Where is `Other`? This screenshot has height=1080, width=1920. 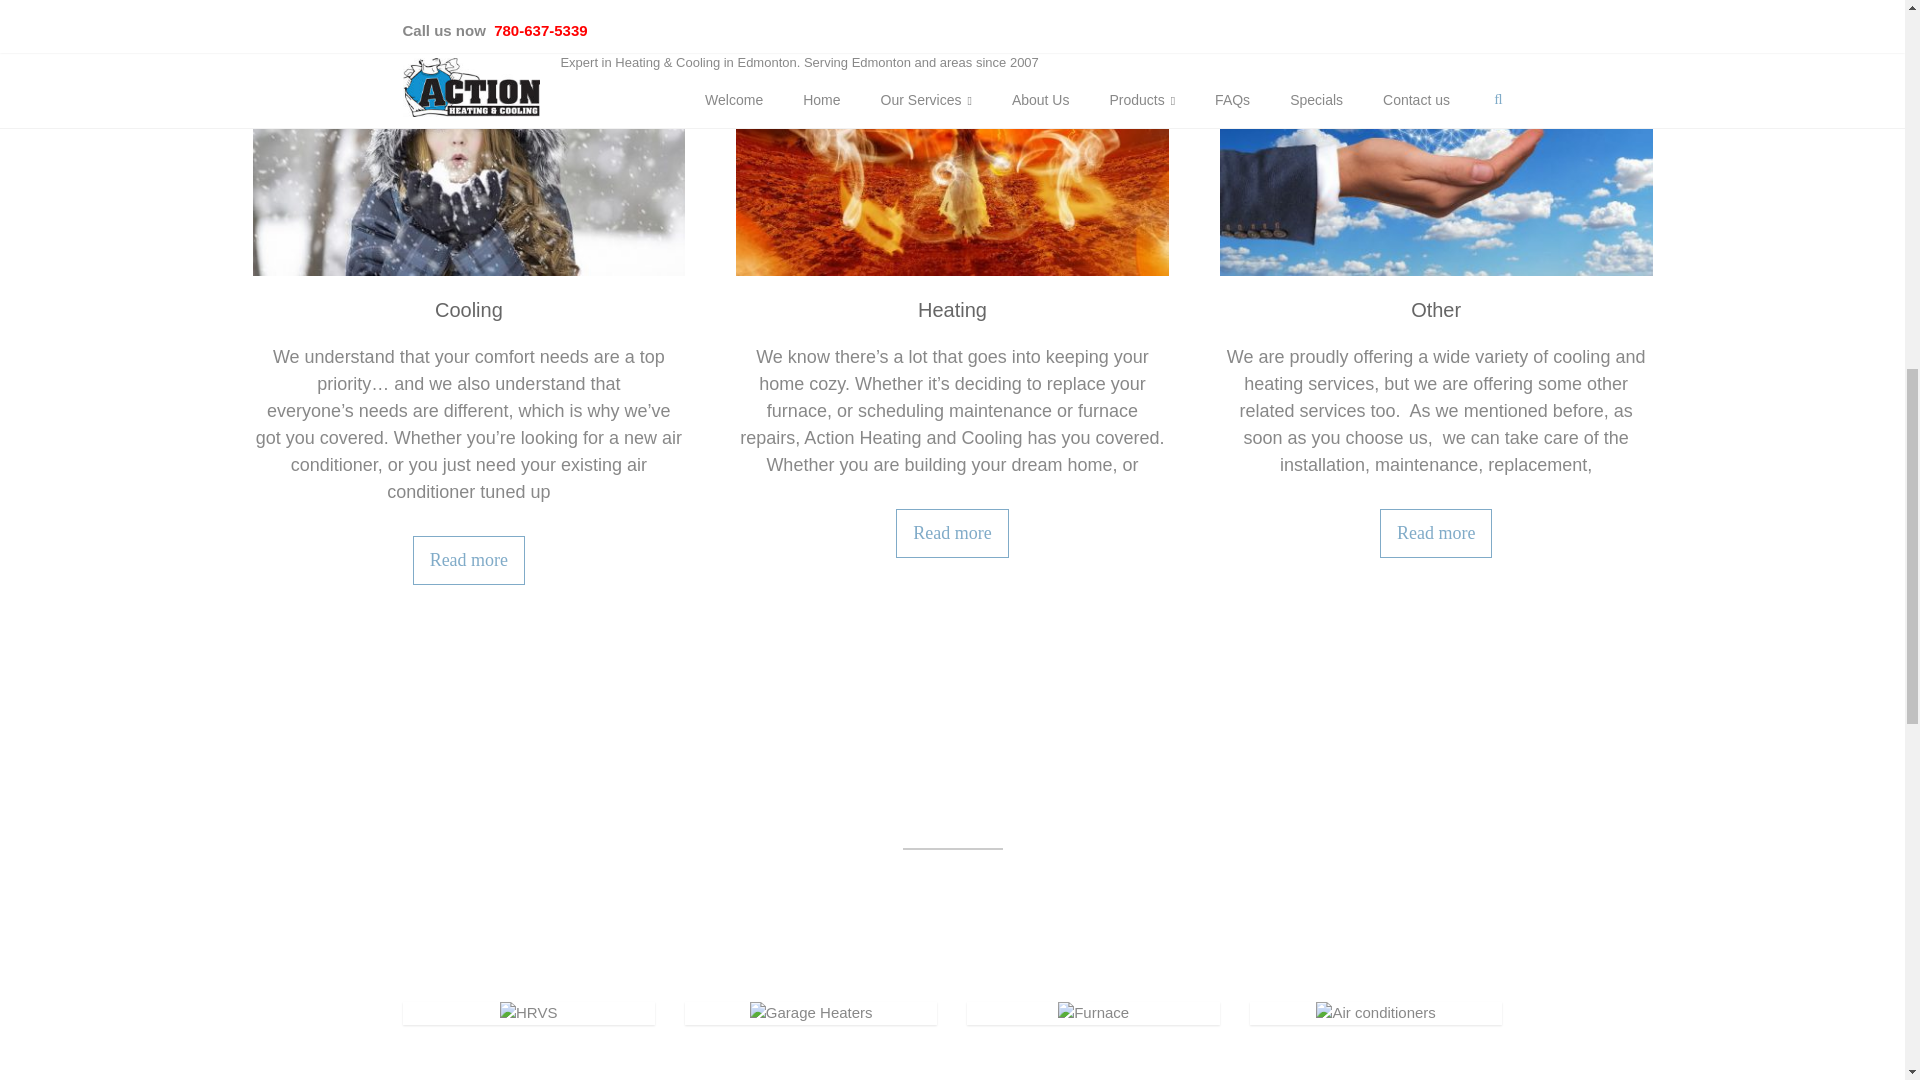
Other is located at coordinates (1436, 3).